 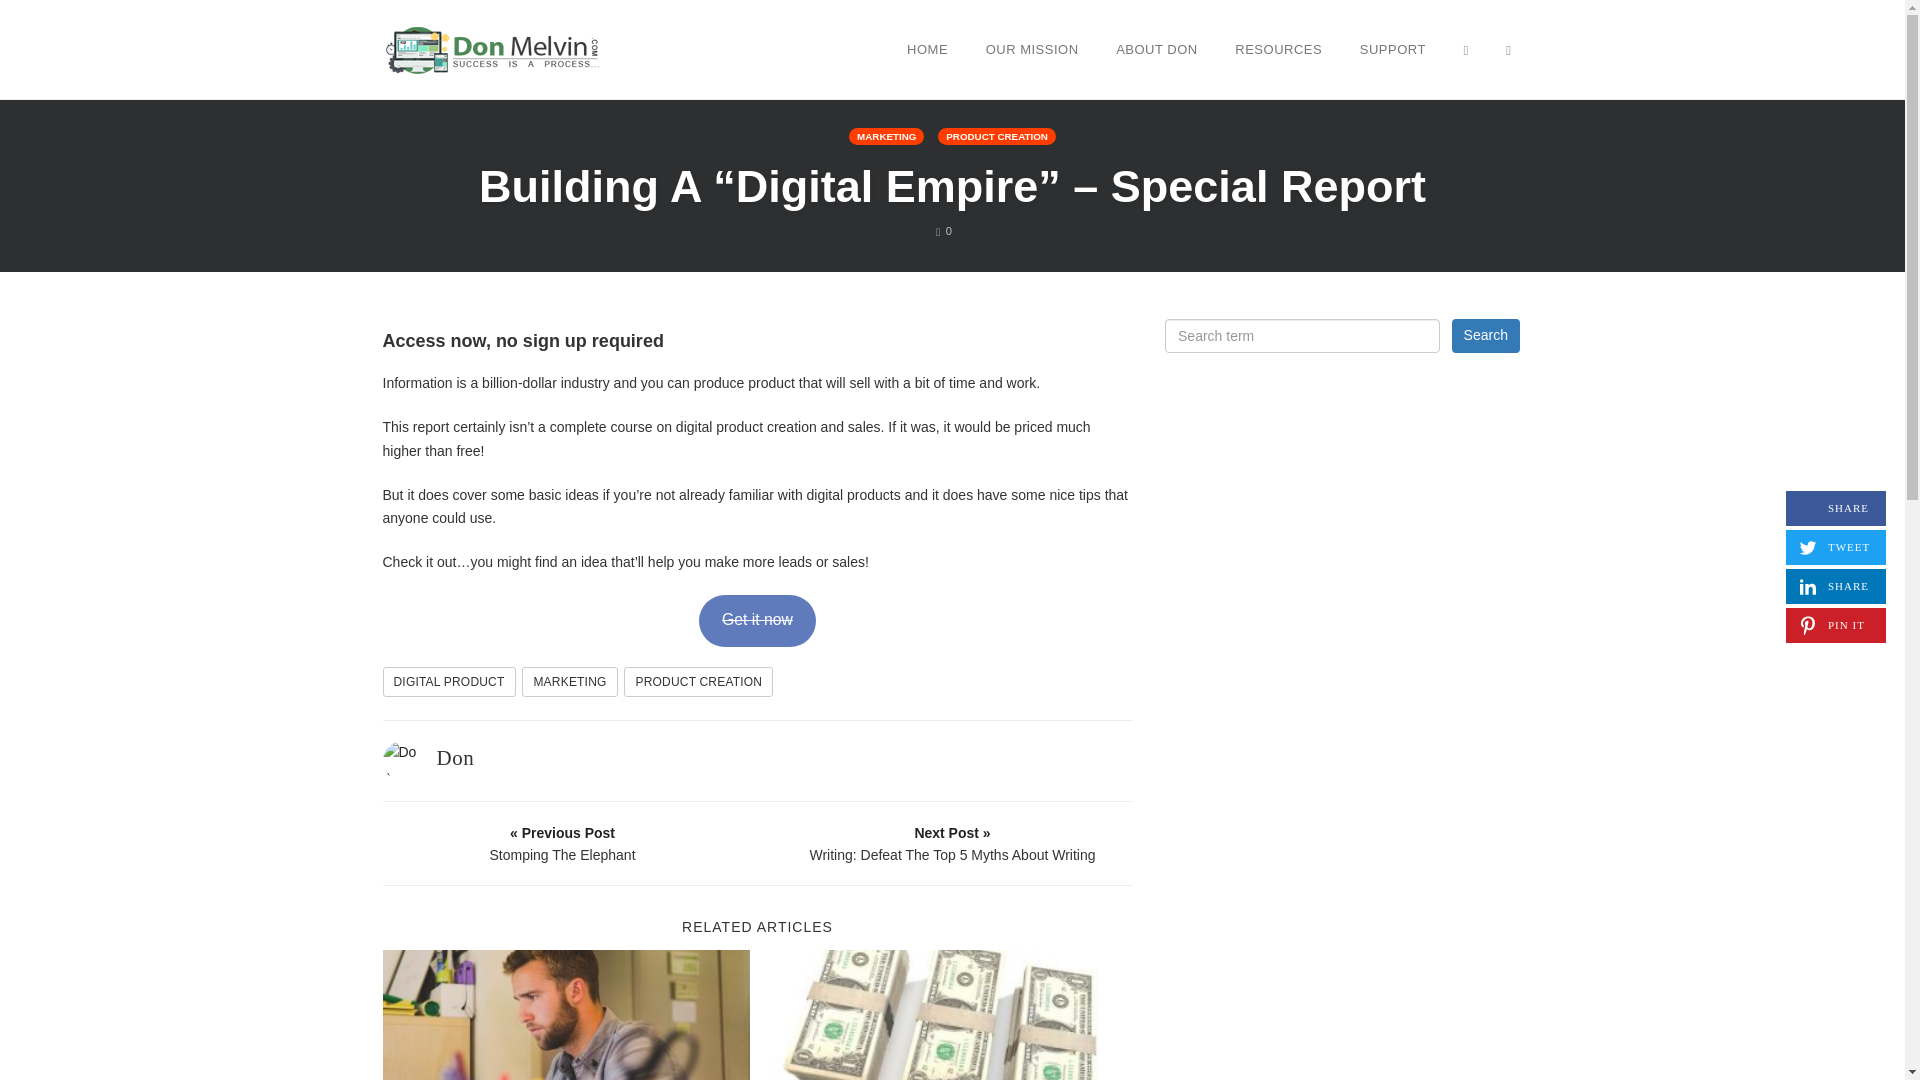 I want to click on Don, so click(x=698, y=682).